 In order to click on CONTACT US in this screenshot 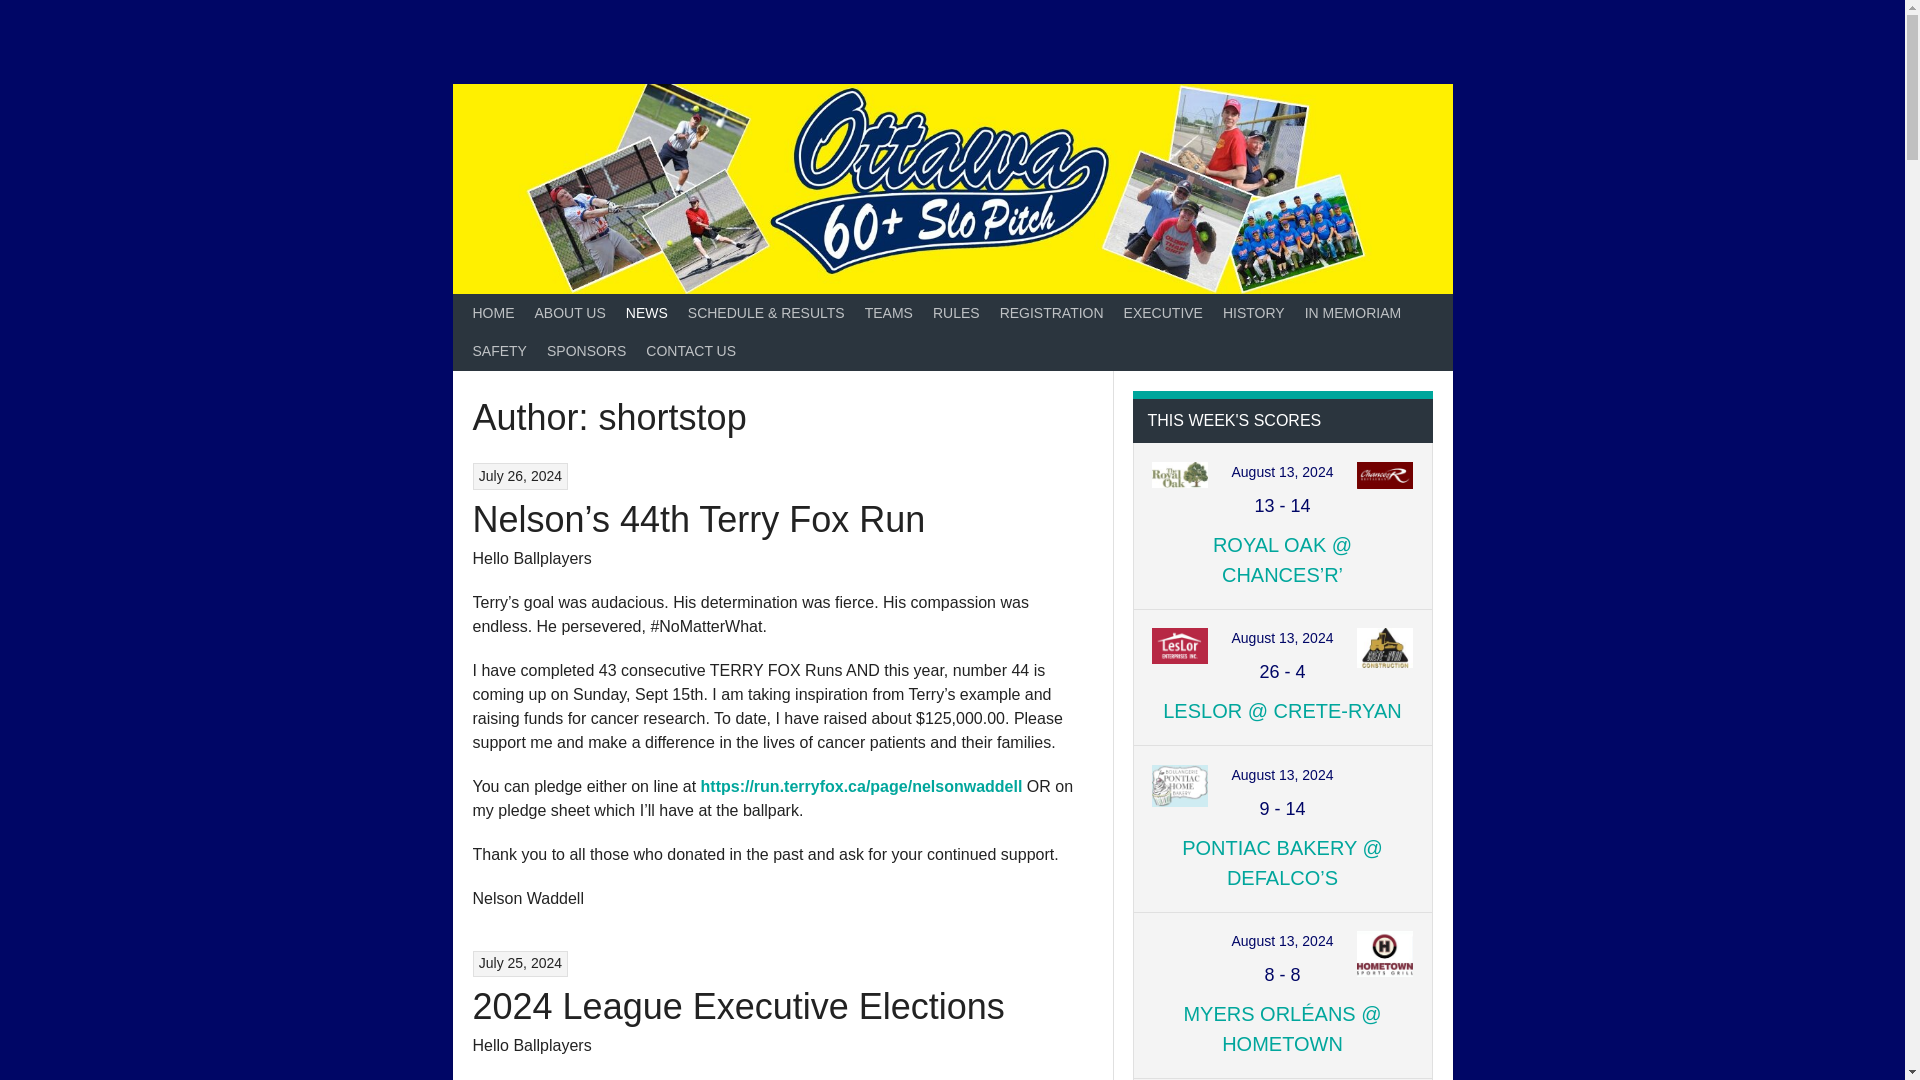, I will do `click(690, 352)`.